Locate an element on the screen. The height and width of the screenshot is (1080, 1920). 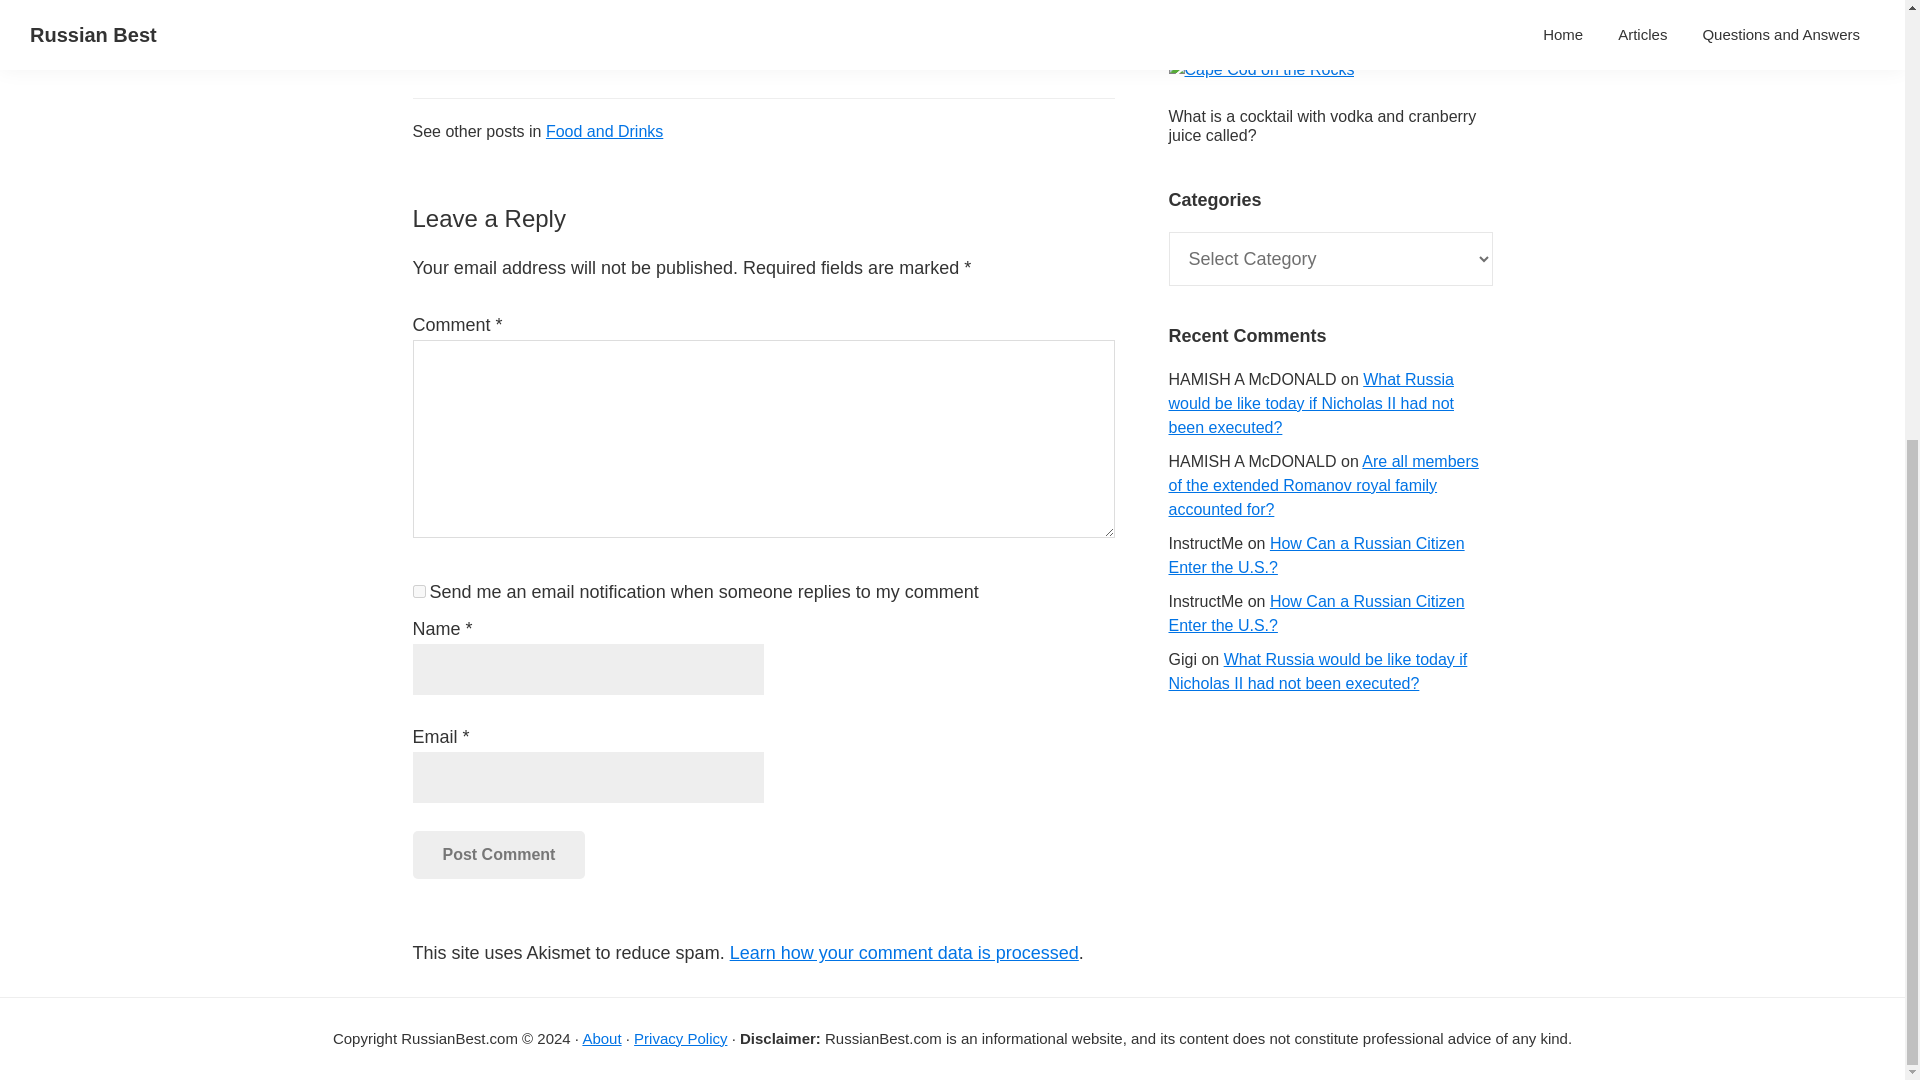
What is a cocktail with vodka and cranberry juice called? is located at coordinates (1322, 126).